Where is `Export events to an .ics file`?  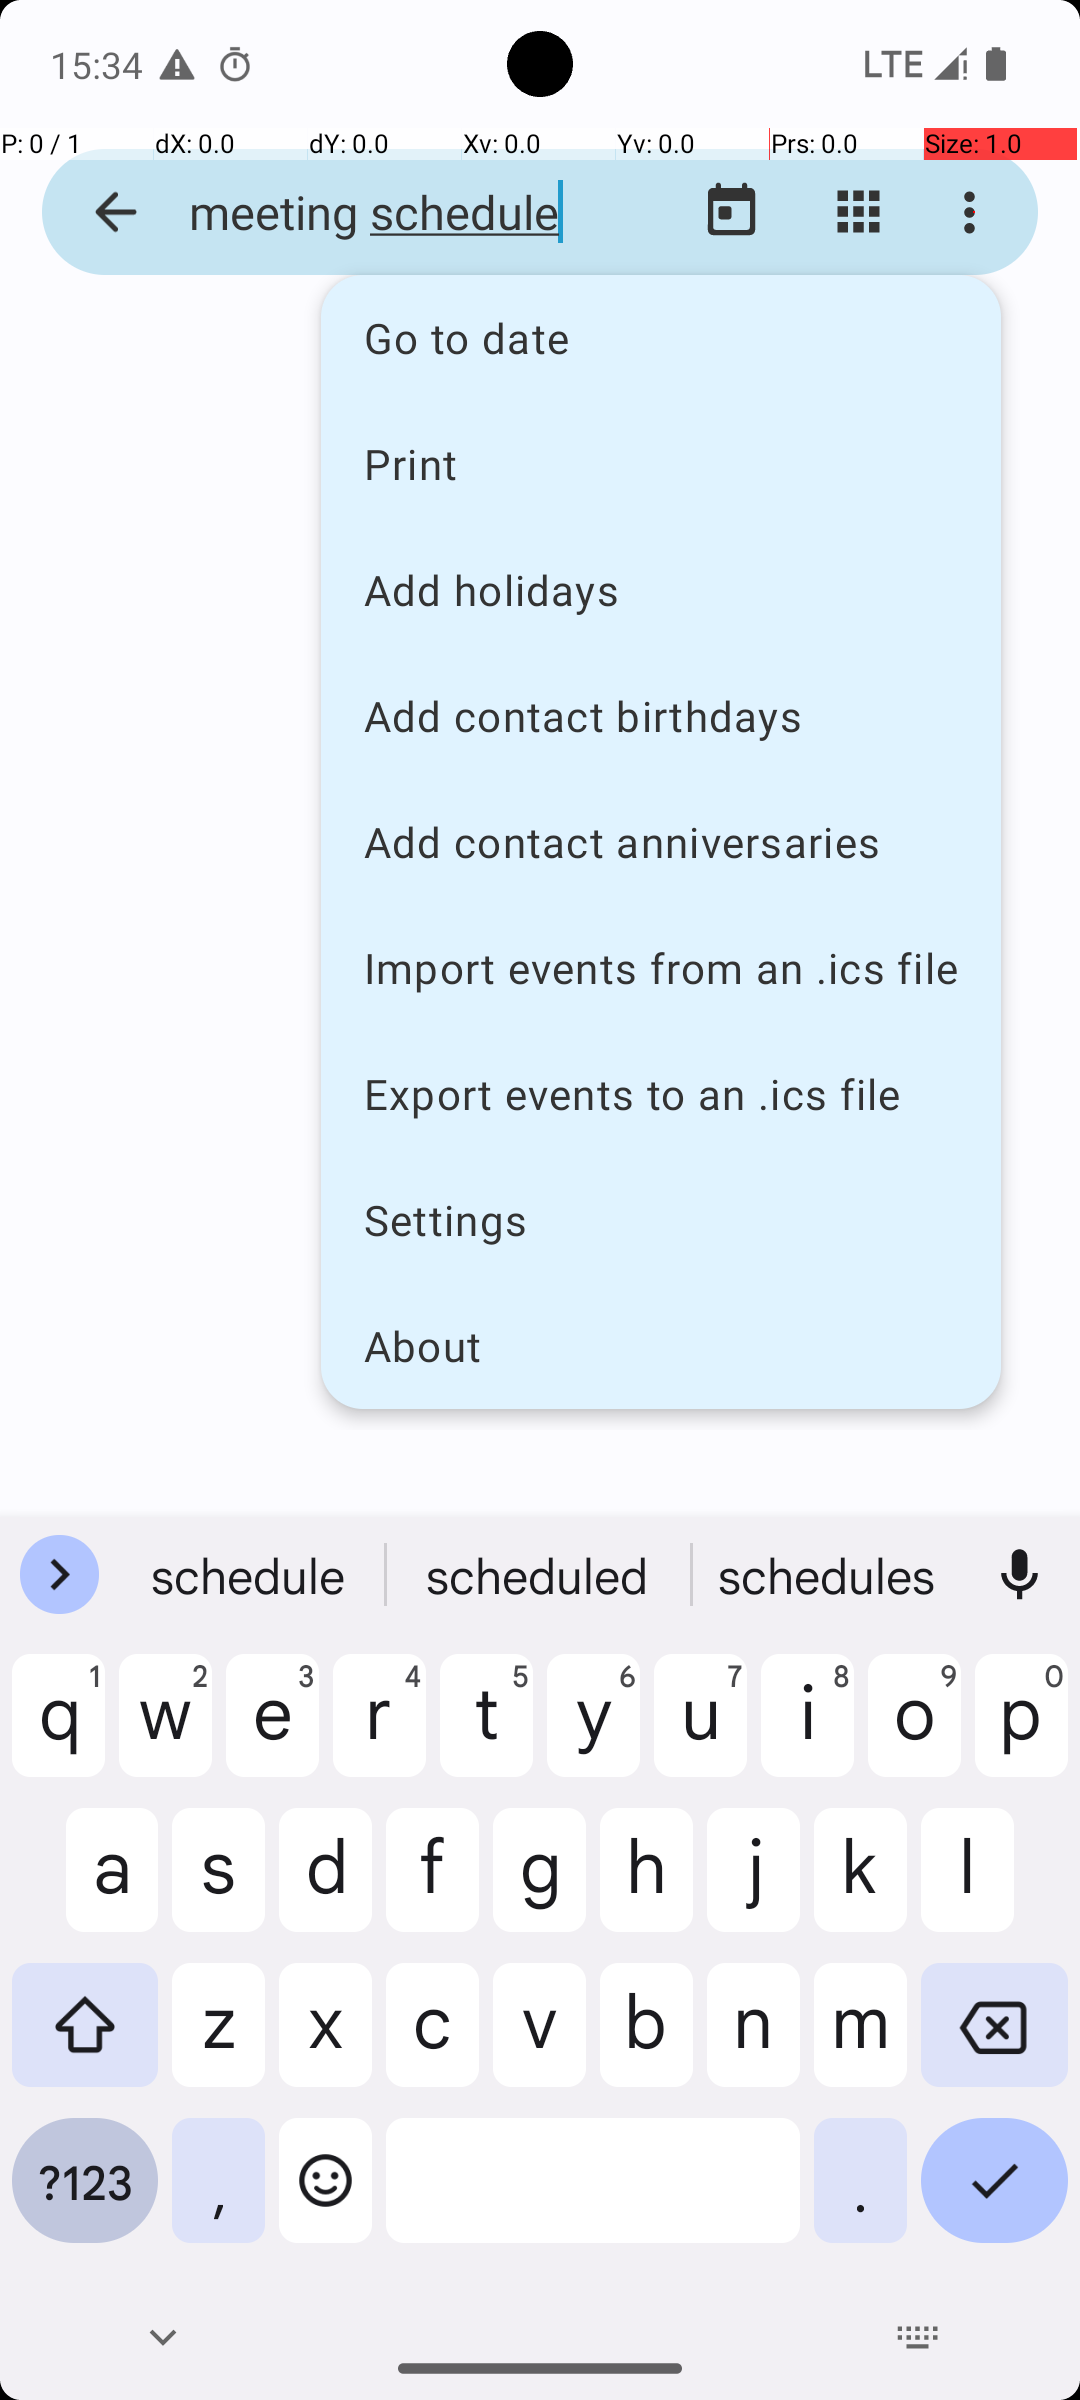
Export events to an .ics file is located at coordinates (661, 1094).